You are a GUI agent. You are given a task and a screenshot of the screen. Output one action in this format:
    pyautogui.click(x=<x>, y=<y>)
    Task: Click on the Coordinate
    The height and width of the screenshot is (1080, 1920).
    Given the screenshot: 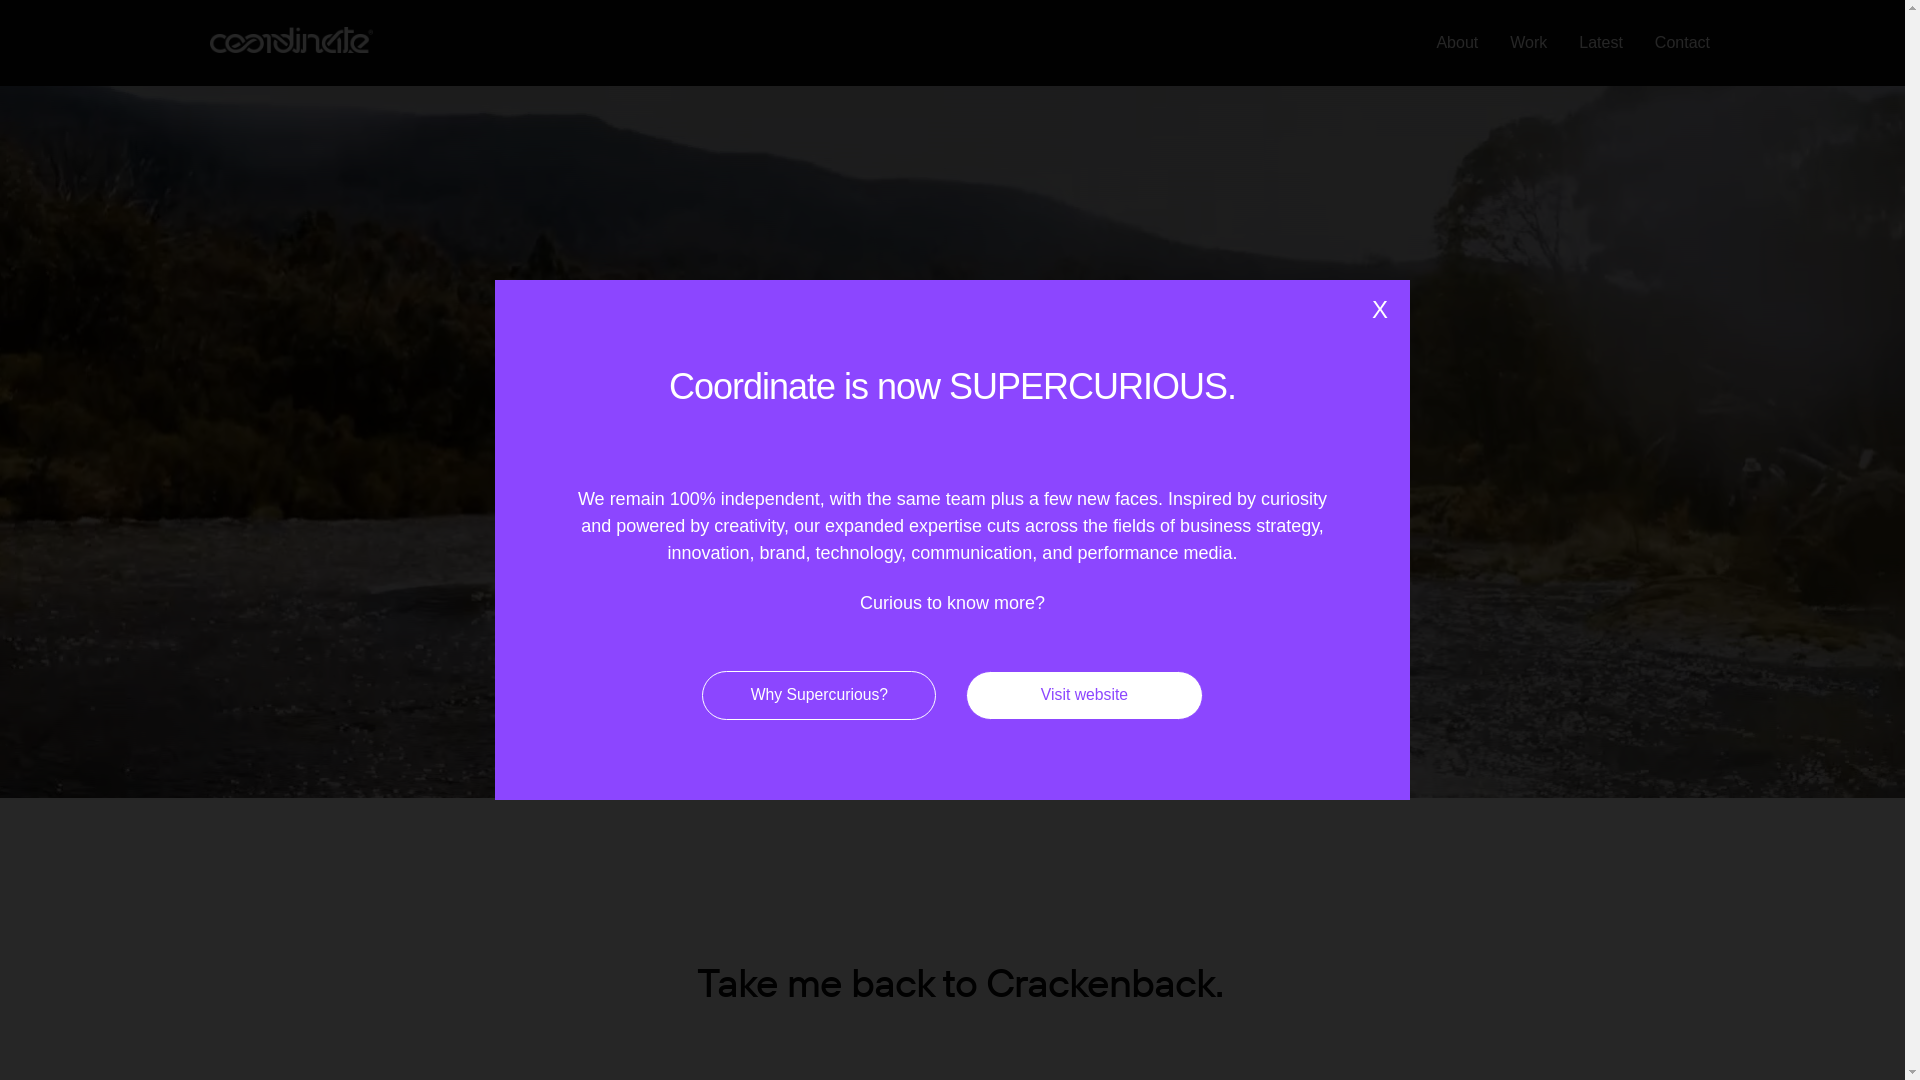 What is the action you would take?
    pyautogui.click(x=292, y=40)
    